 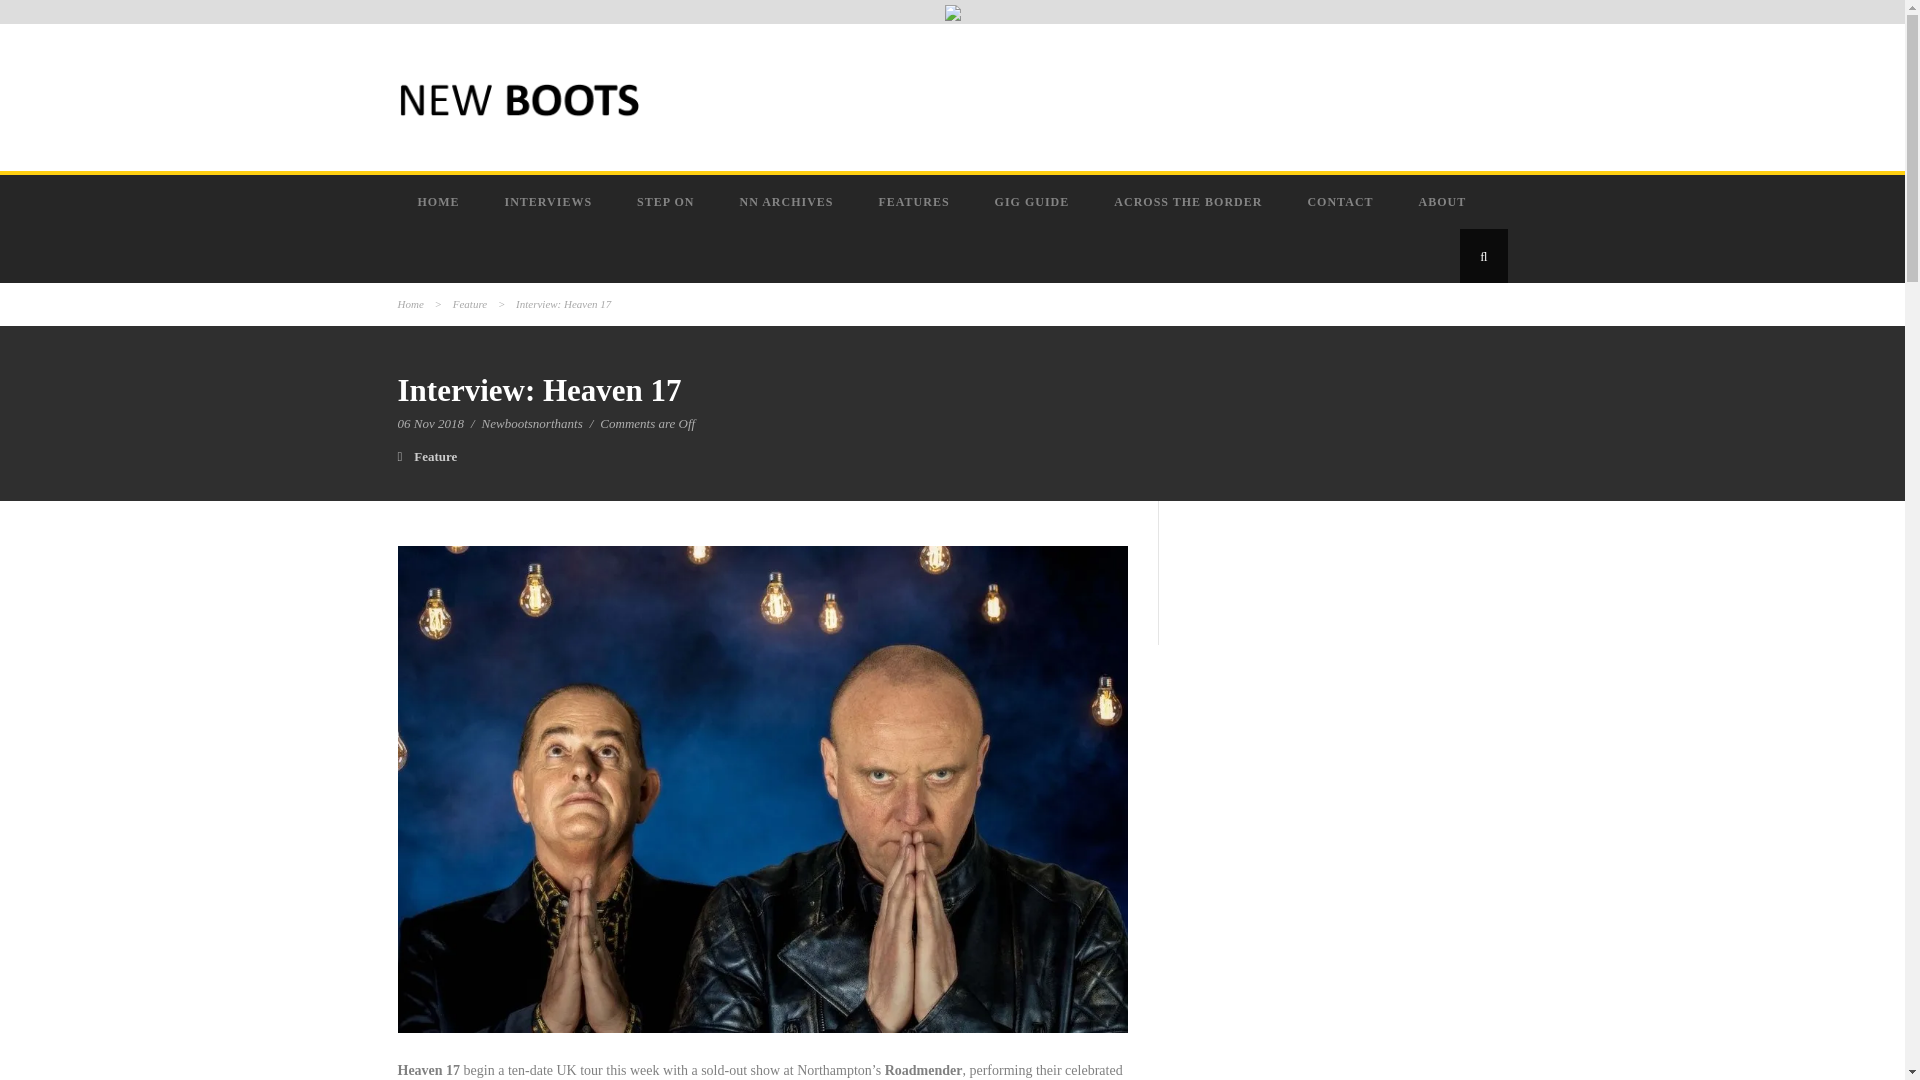 What do you see at coordinates (441, 201) in the screenshot?
I see `HOME` at bounding box center [441, 201].